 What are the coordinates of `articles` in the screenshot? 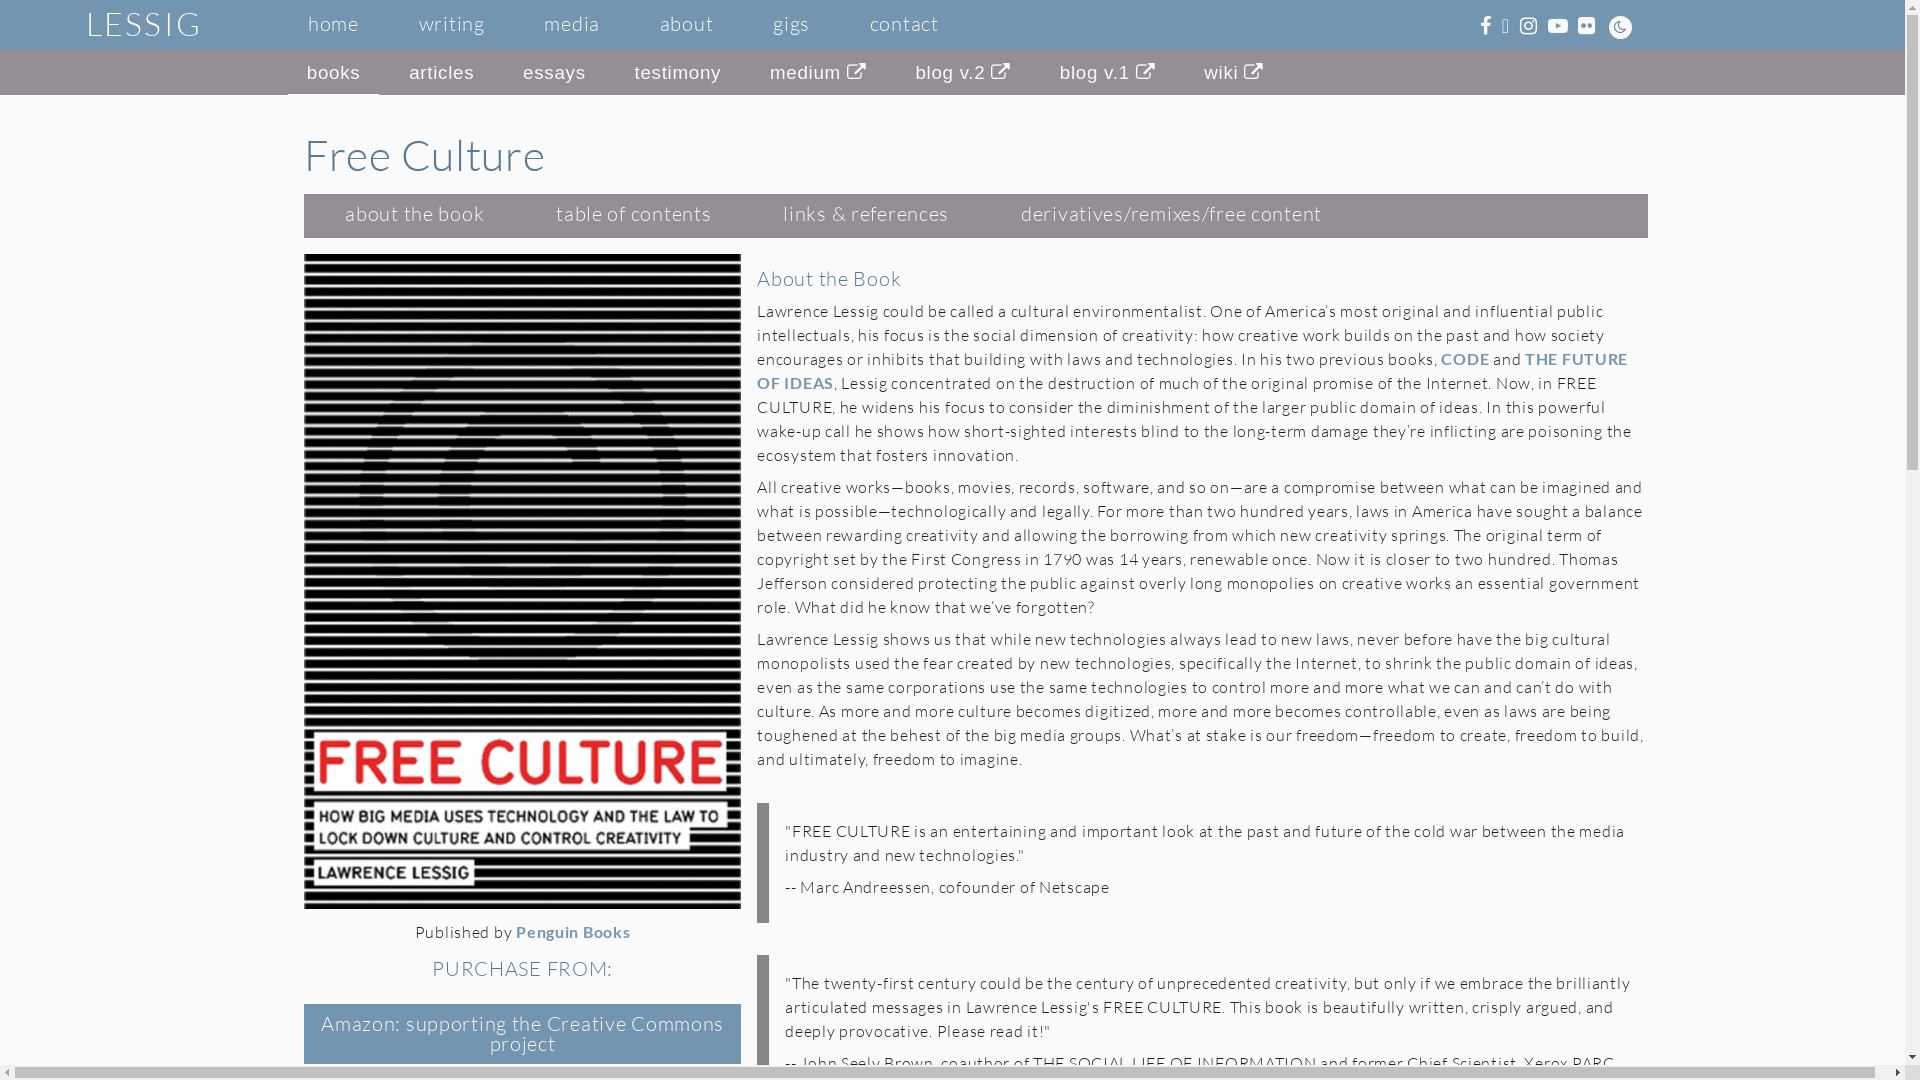 It's located at (442, 75).